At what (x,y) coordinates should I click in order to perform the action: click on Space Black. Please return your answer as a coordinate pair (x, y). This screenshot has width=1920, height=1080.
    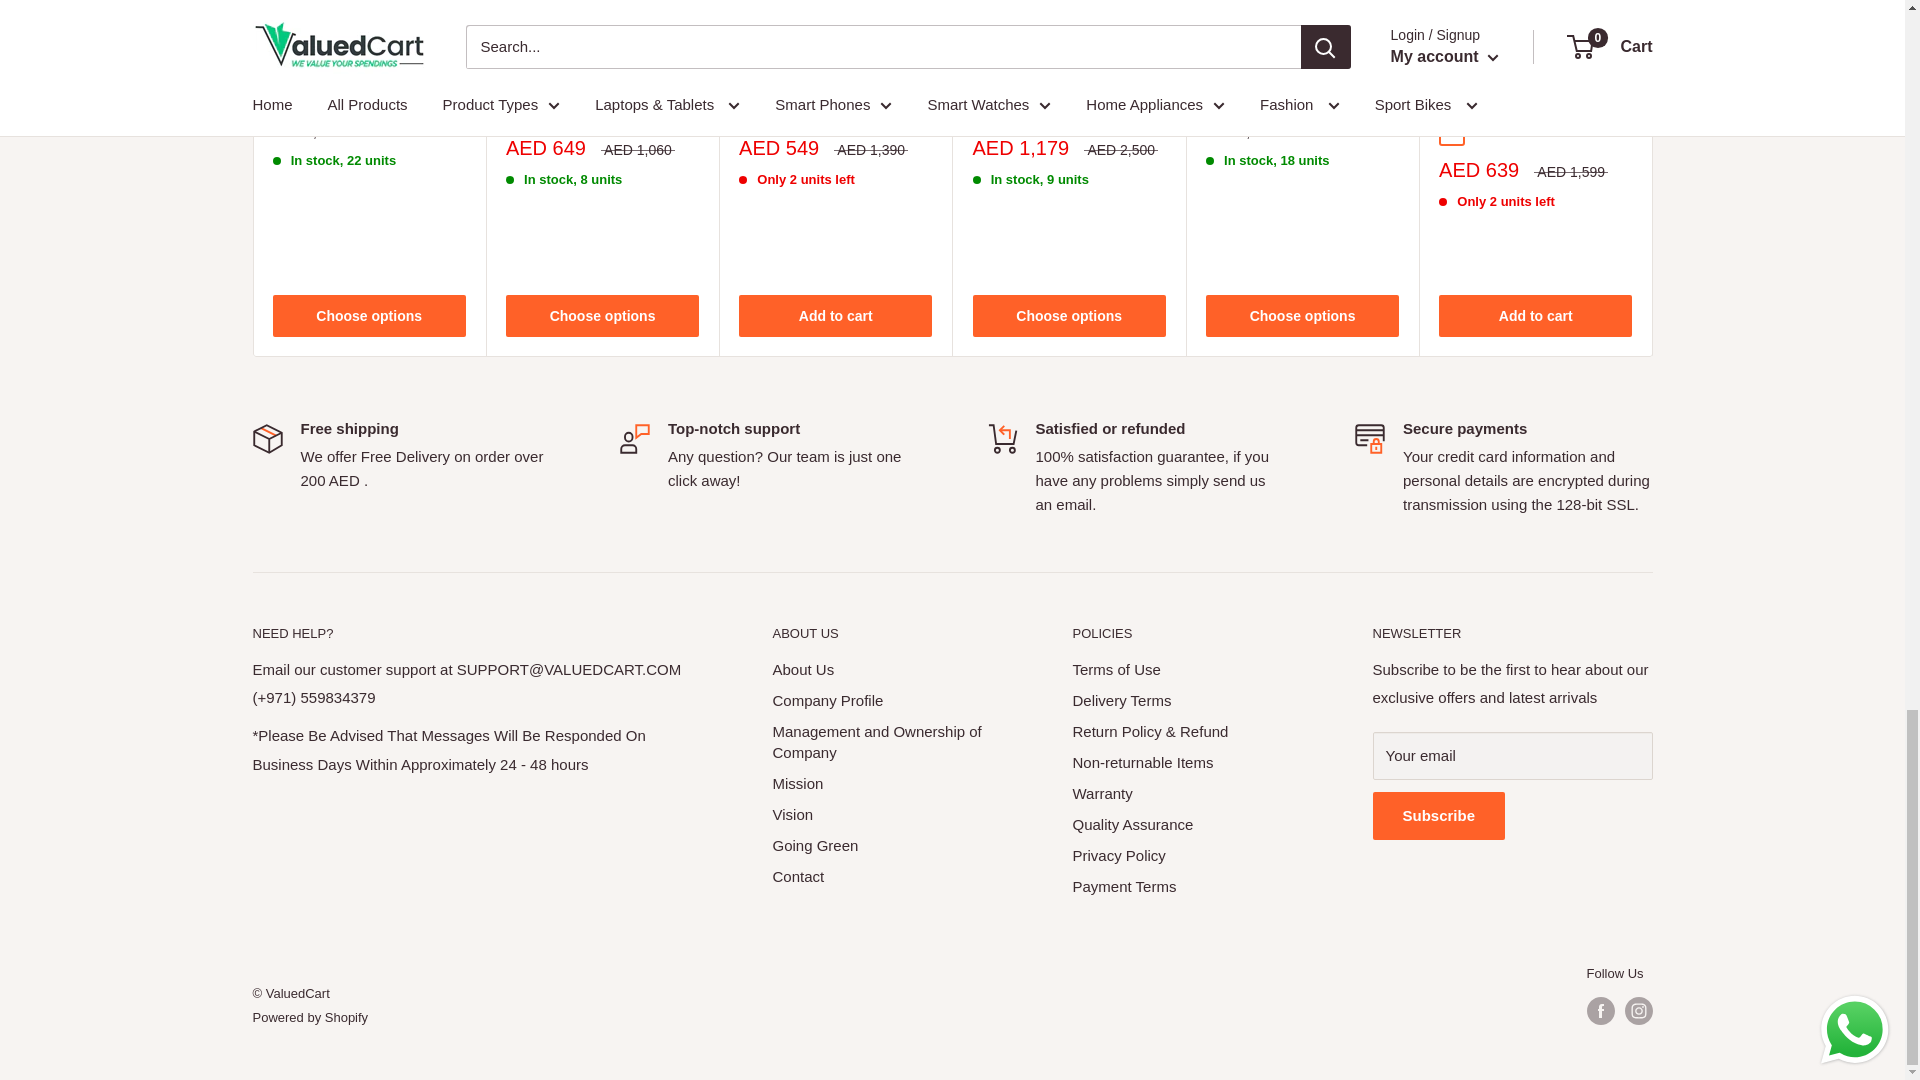
    Looking at the image, I should click on (284, 68).